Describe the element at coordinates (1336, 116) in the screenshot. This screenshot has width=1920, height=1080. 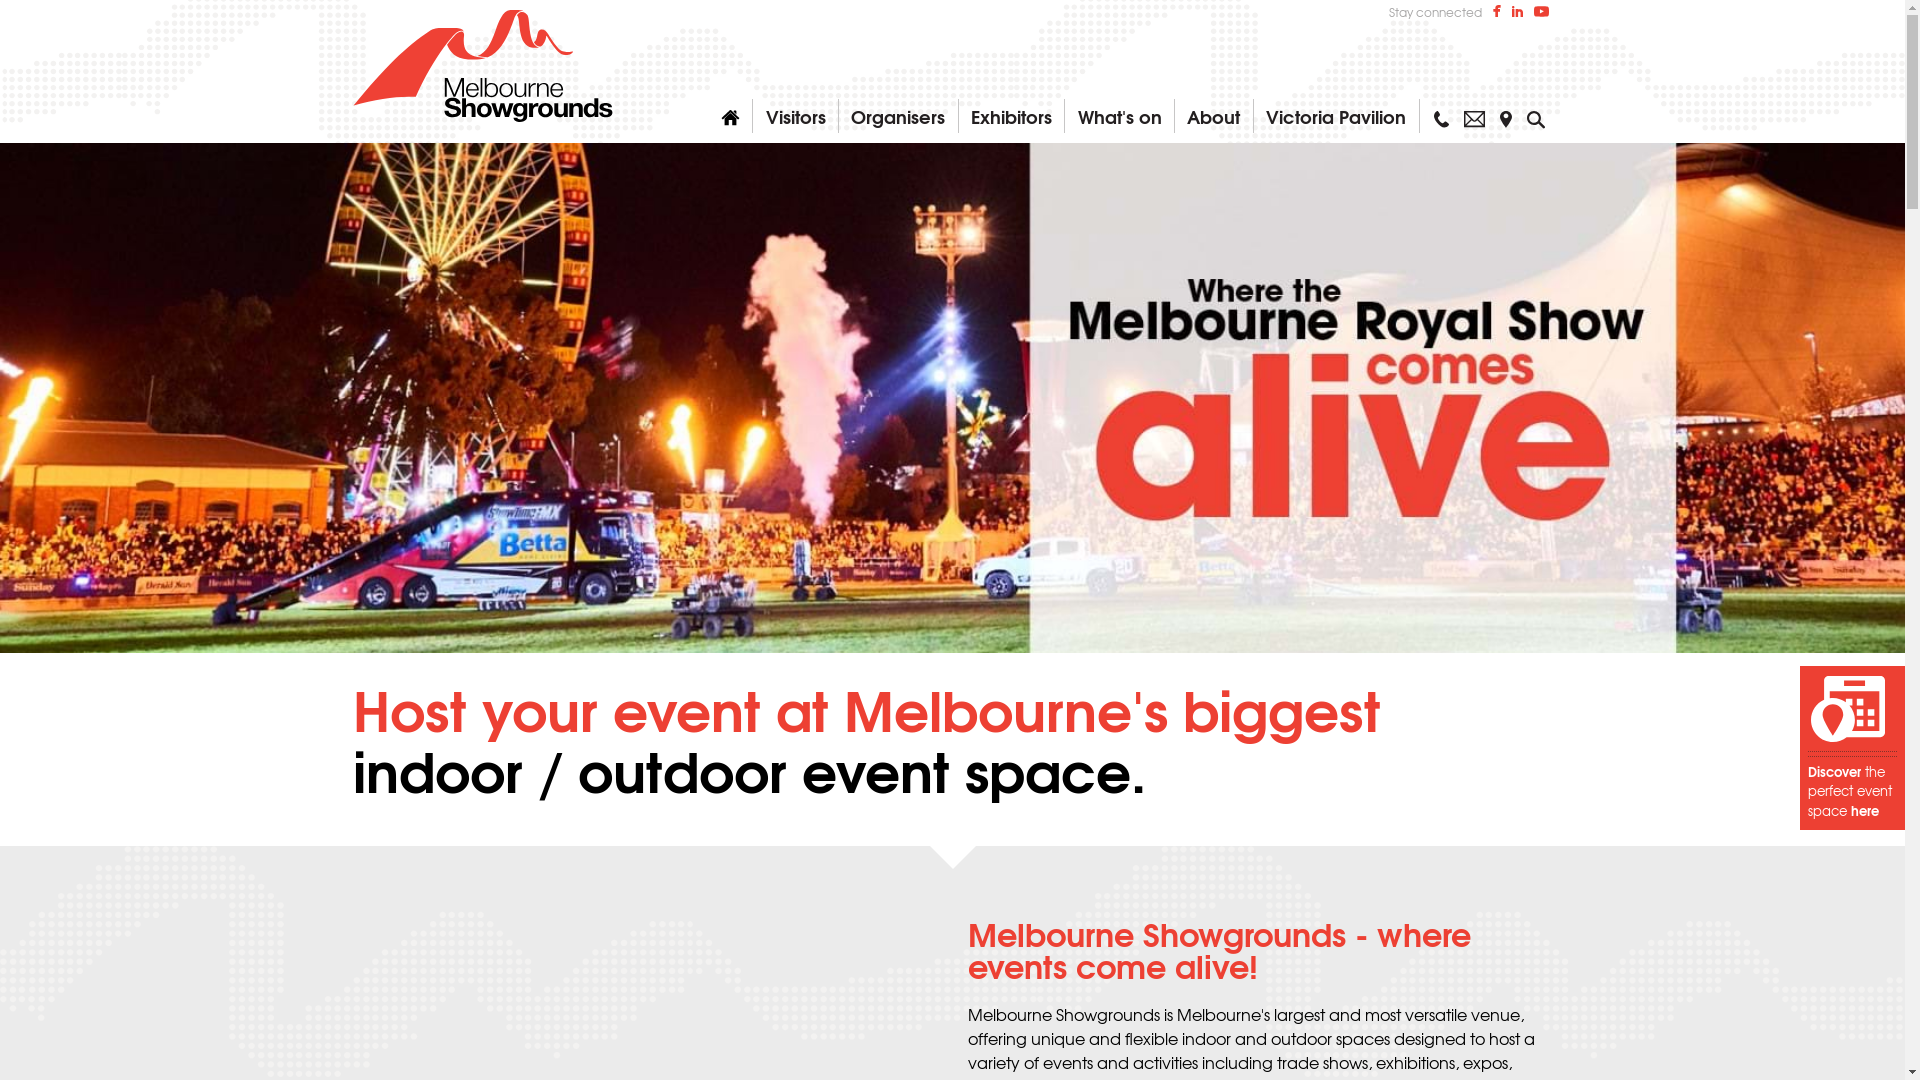
I see `Victoria Pavilion` at that location.